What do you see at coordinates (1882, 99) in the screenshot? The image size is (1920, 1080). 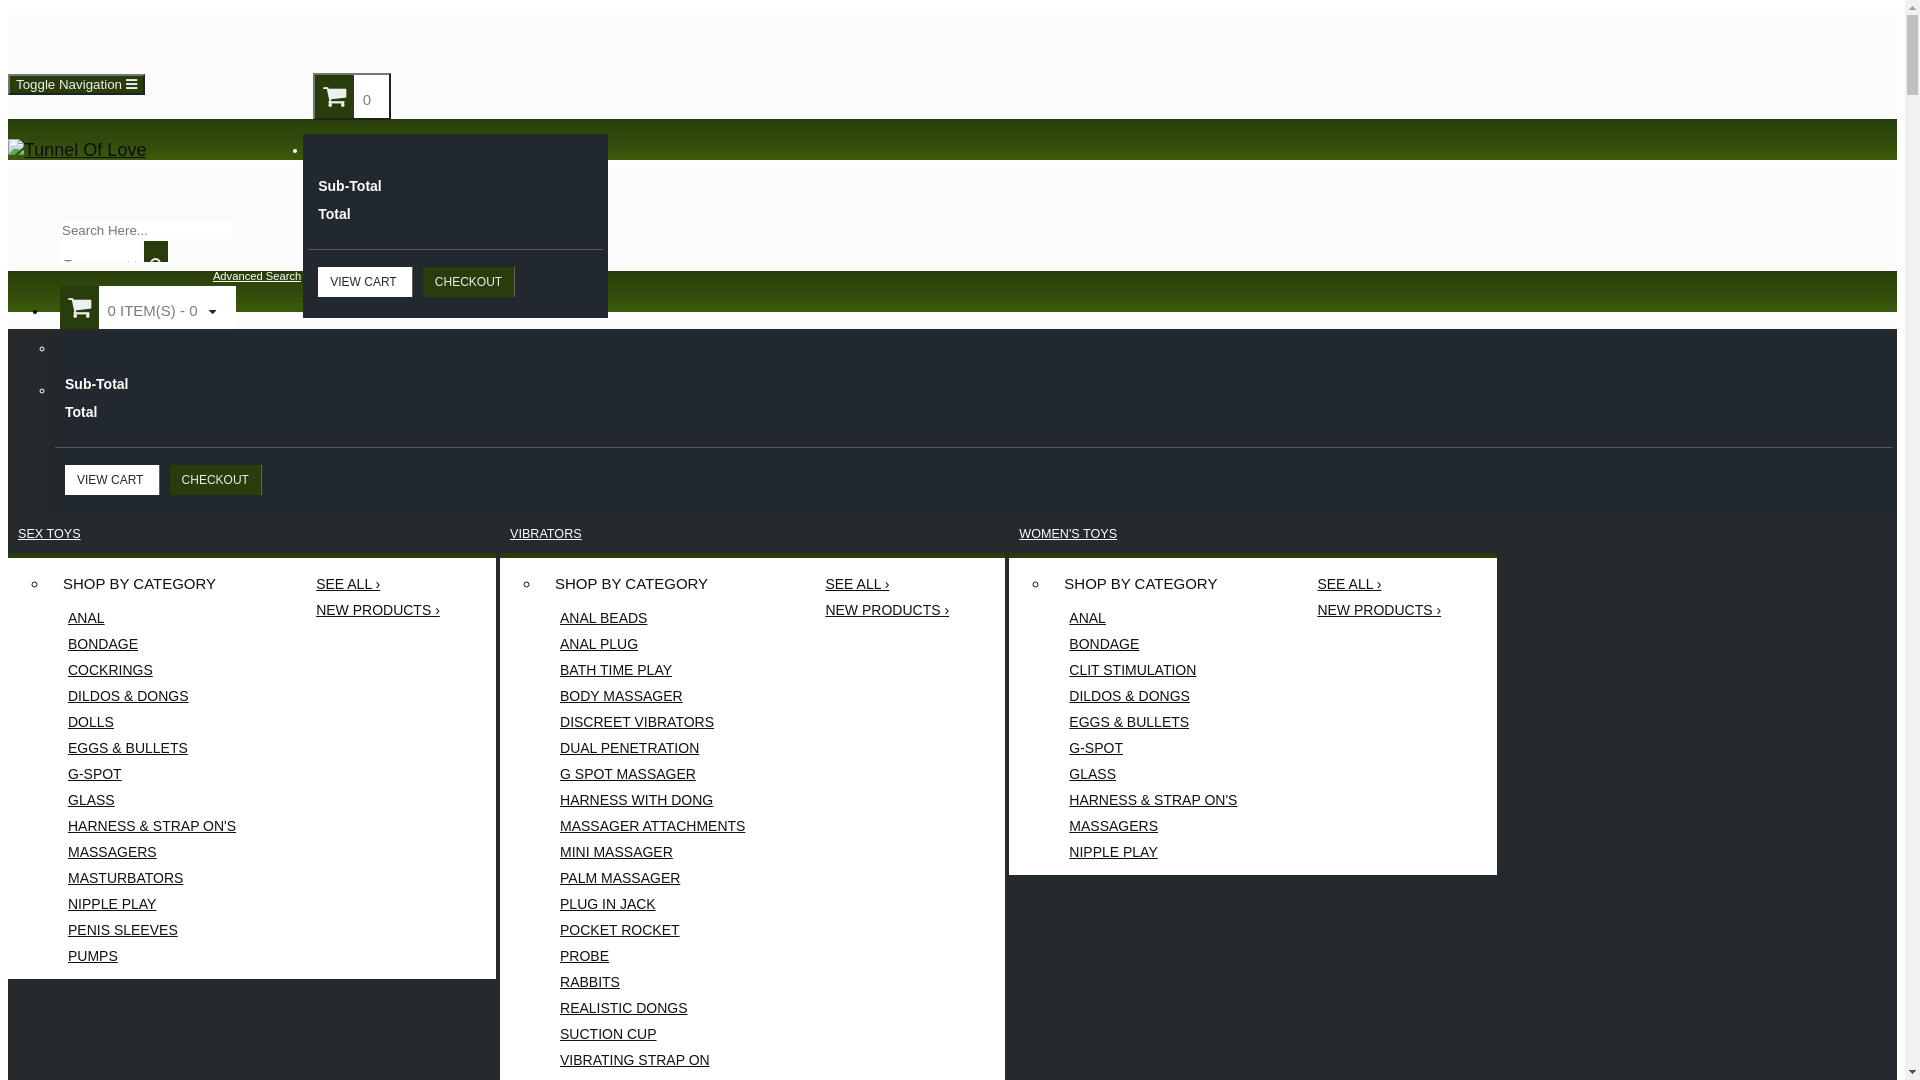 I see `GBP` at bounding box center [1882, 99].